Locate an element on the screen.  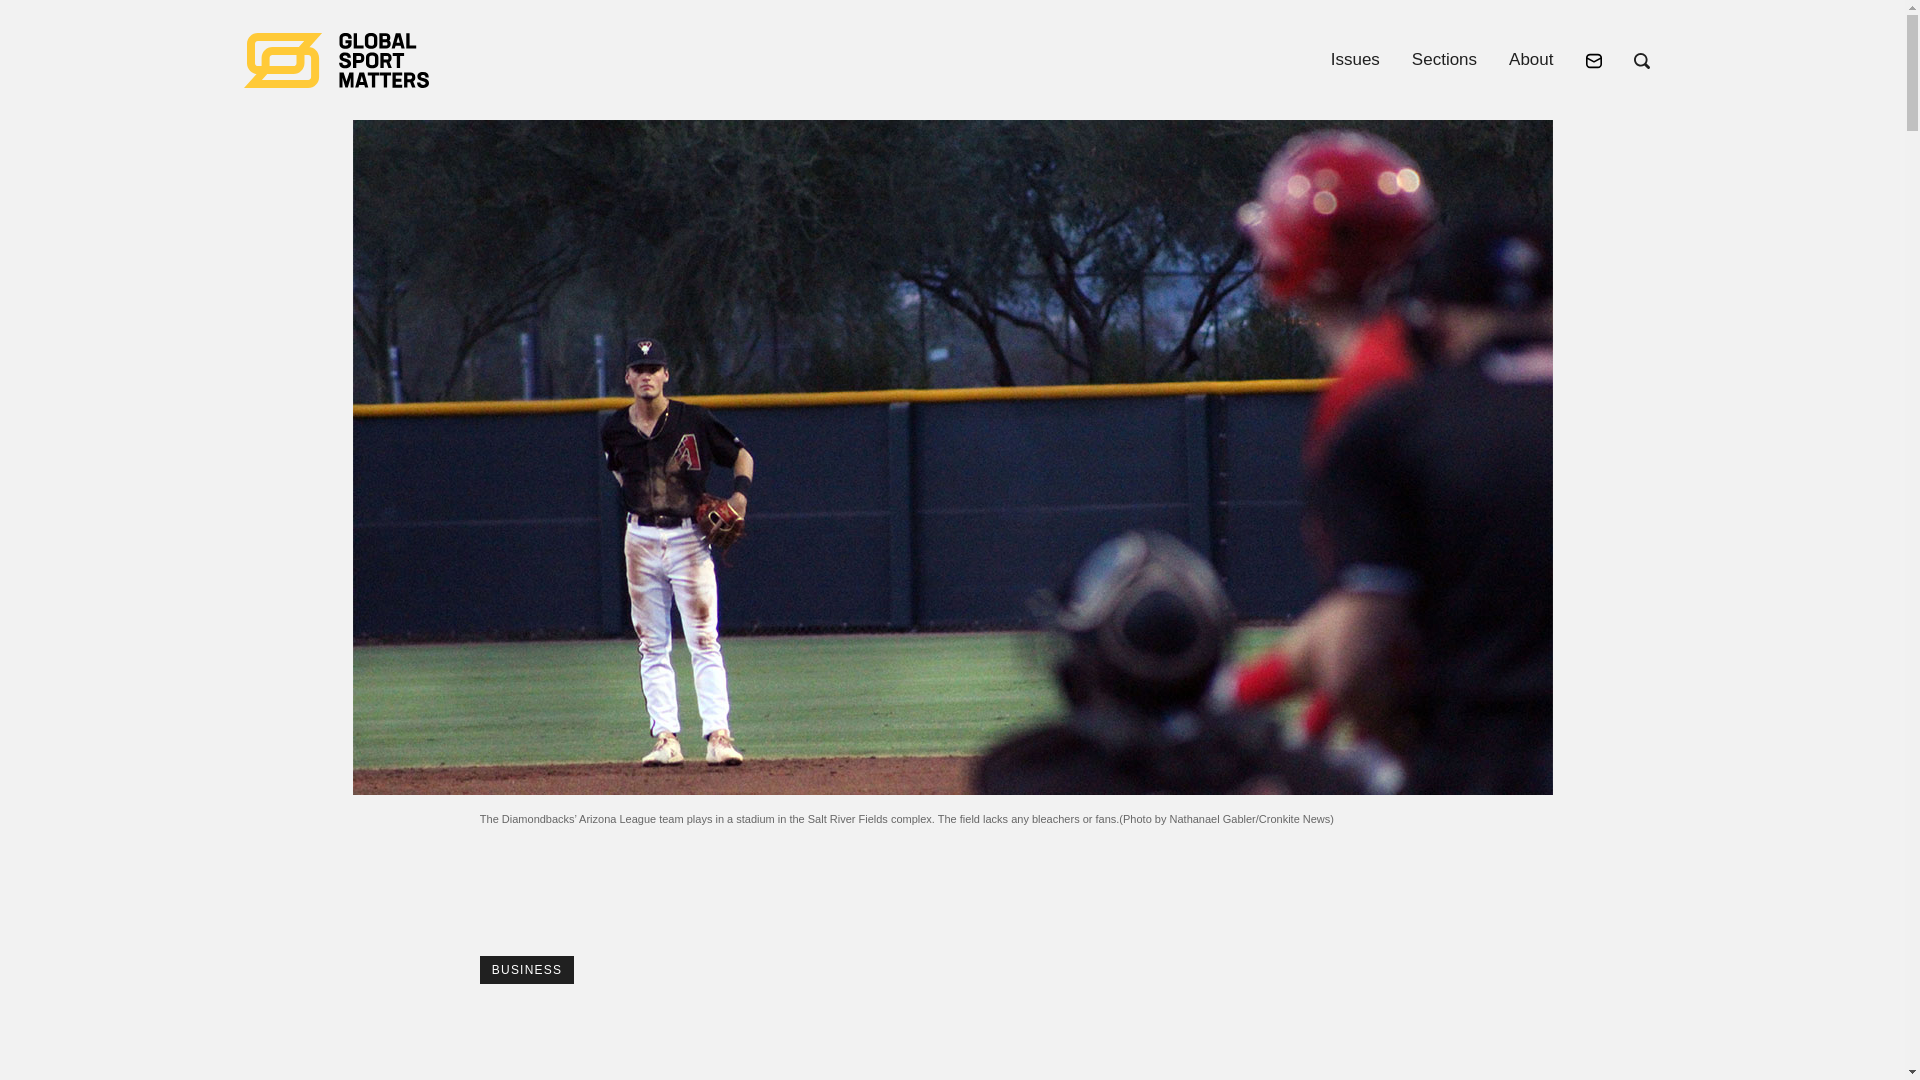
Sections is located at coordinates (1444, 59).